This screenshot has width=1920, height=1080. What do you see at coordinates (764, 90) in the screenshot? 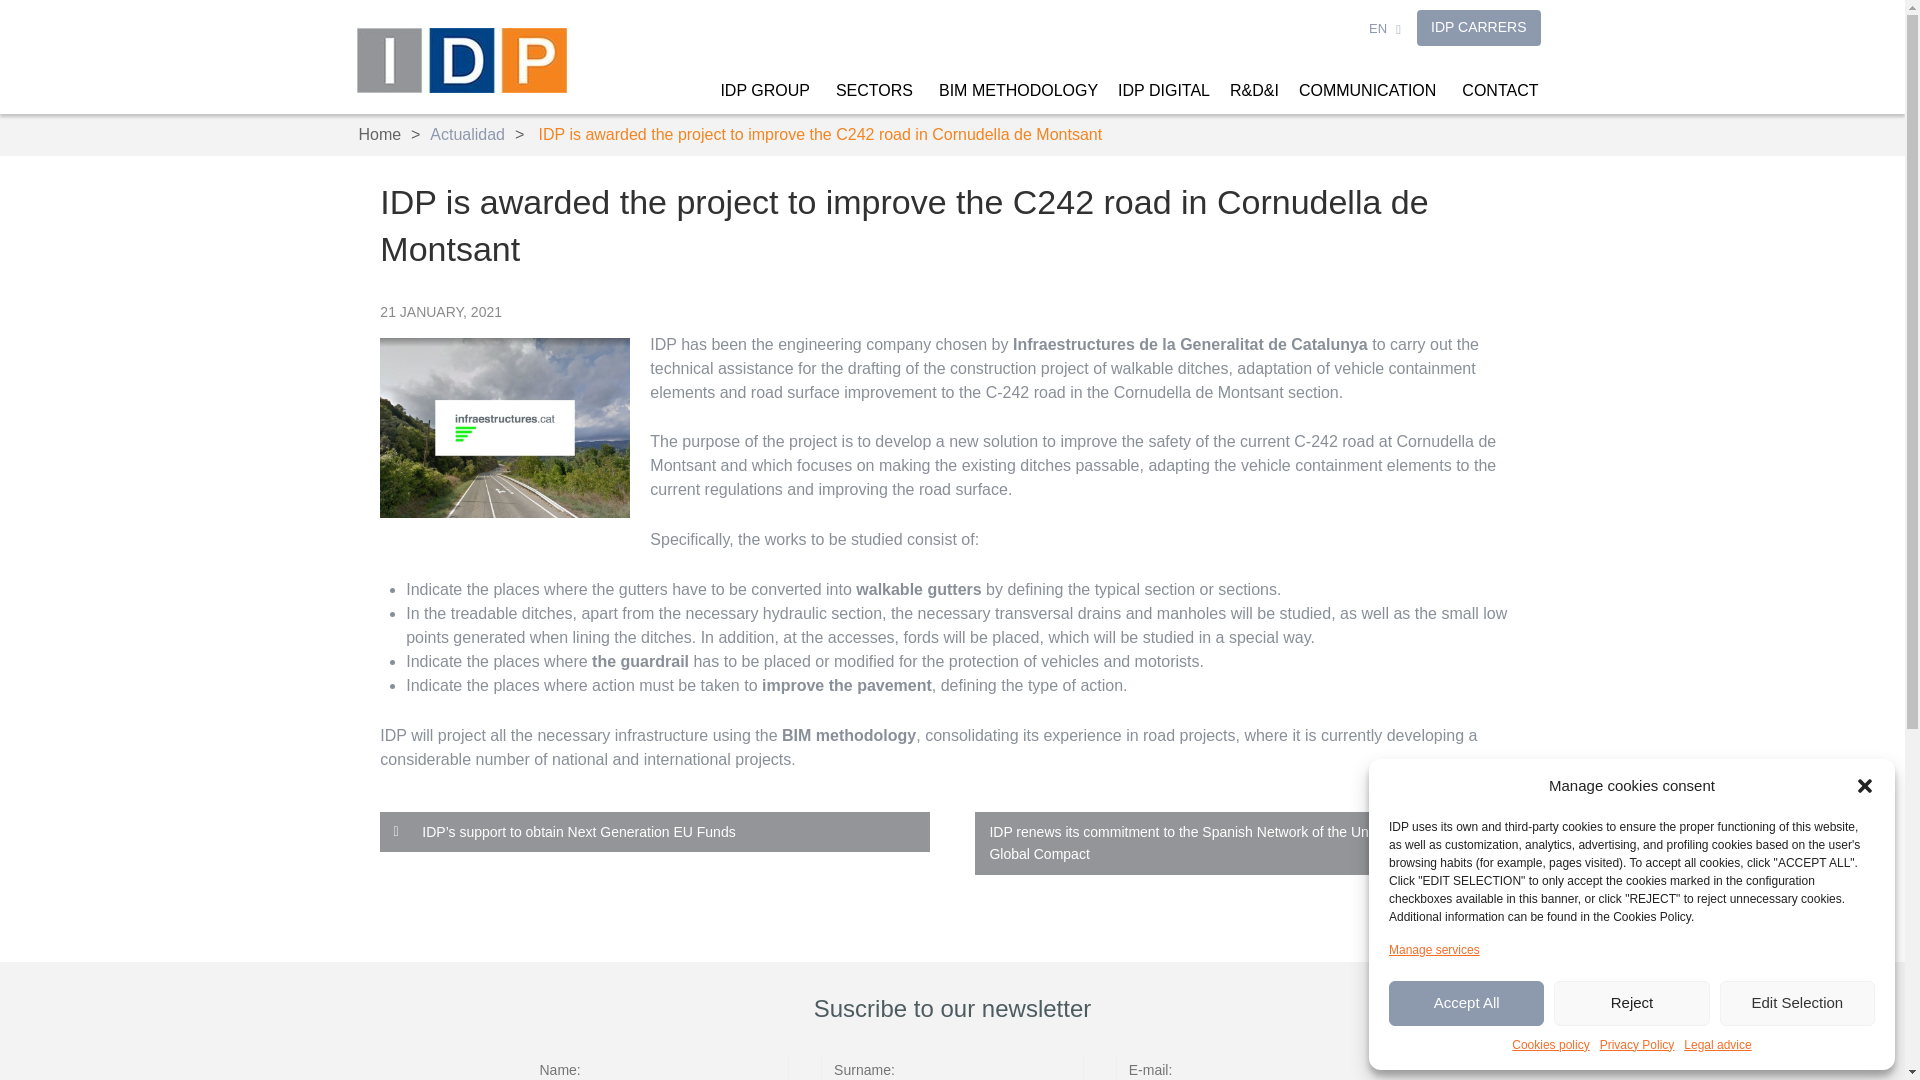
I see `IDP GROUP` at bounding box center [764, 90].